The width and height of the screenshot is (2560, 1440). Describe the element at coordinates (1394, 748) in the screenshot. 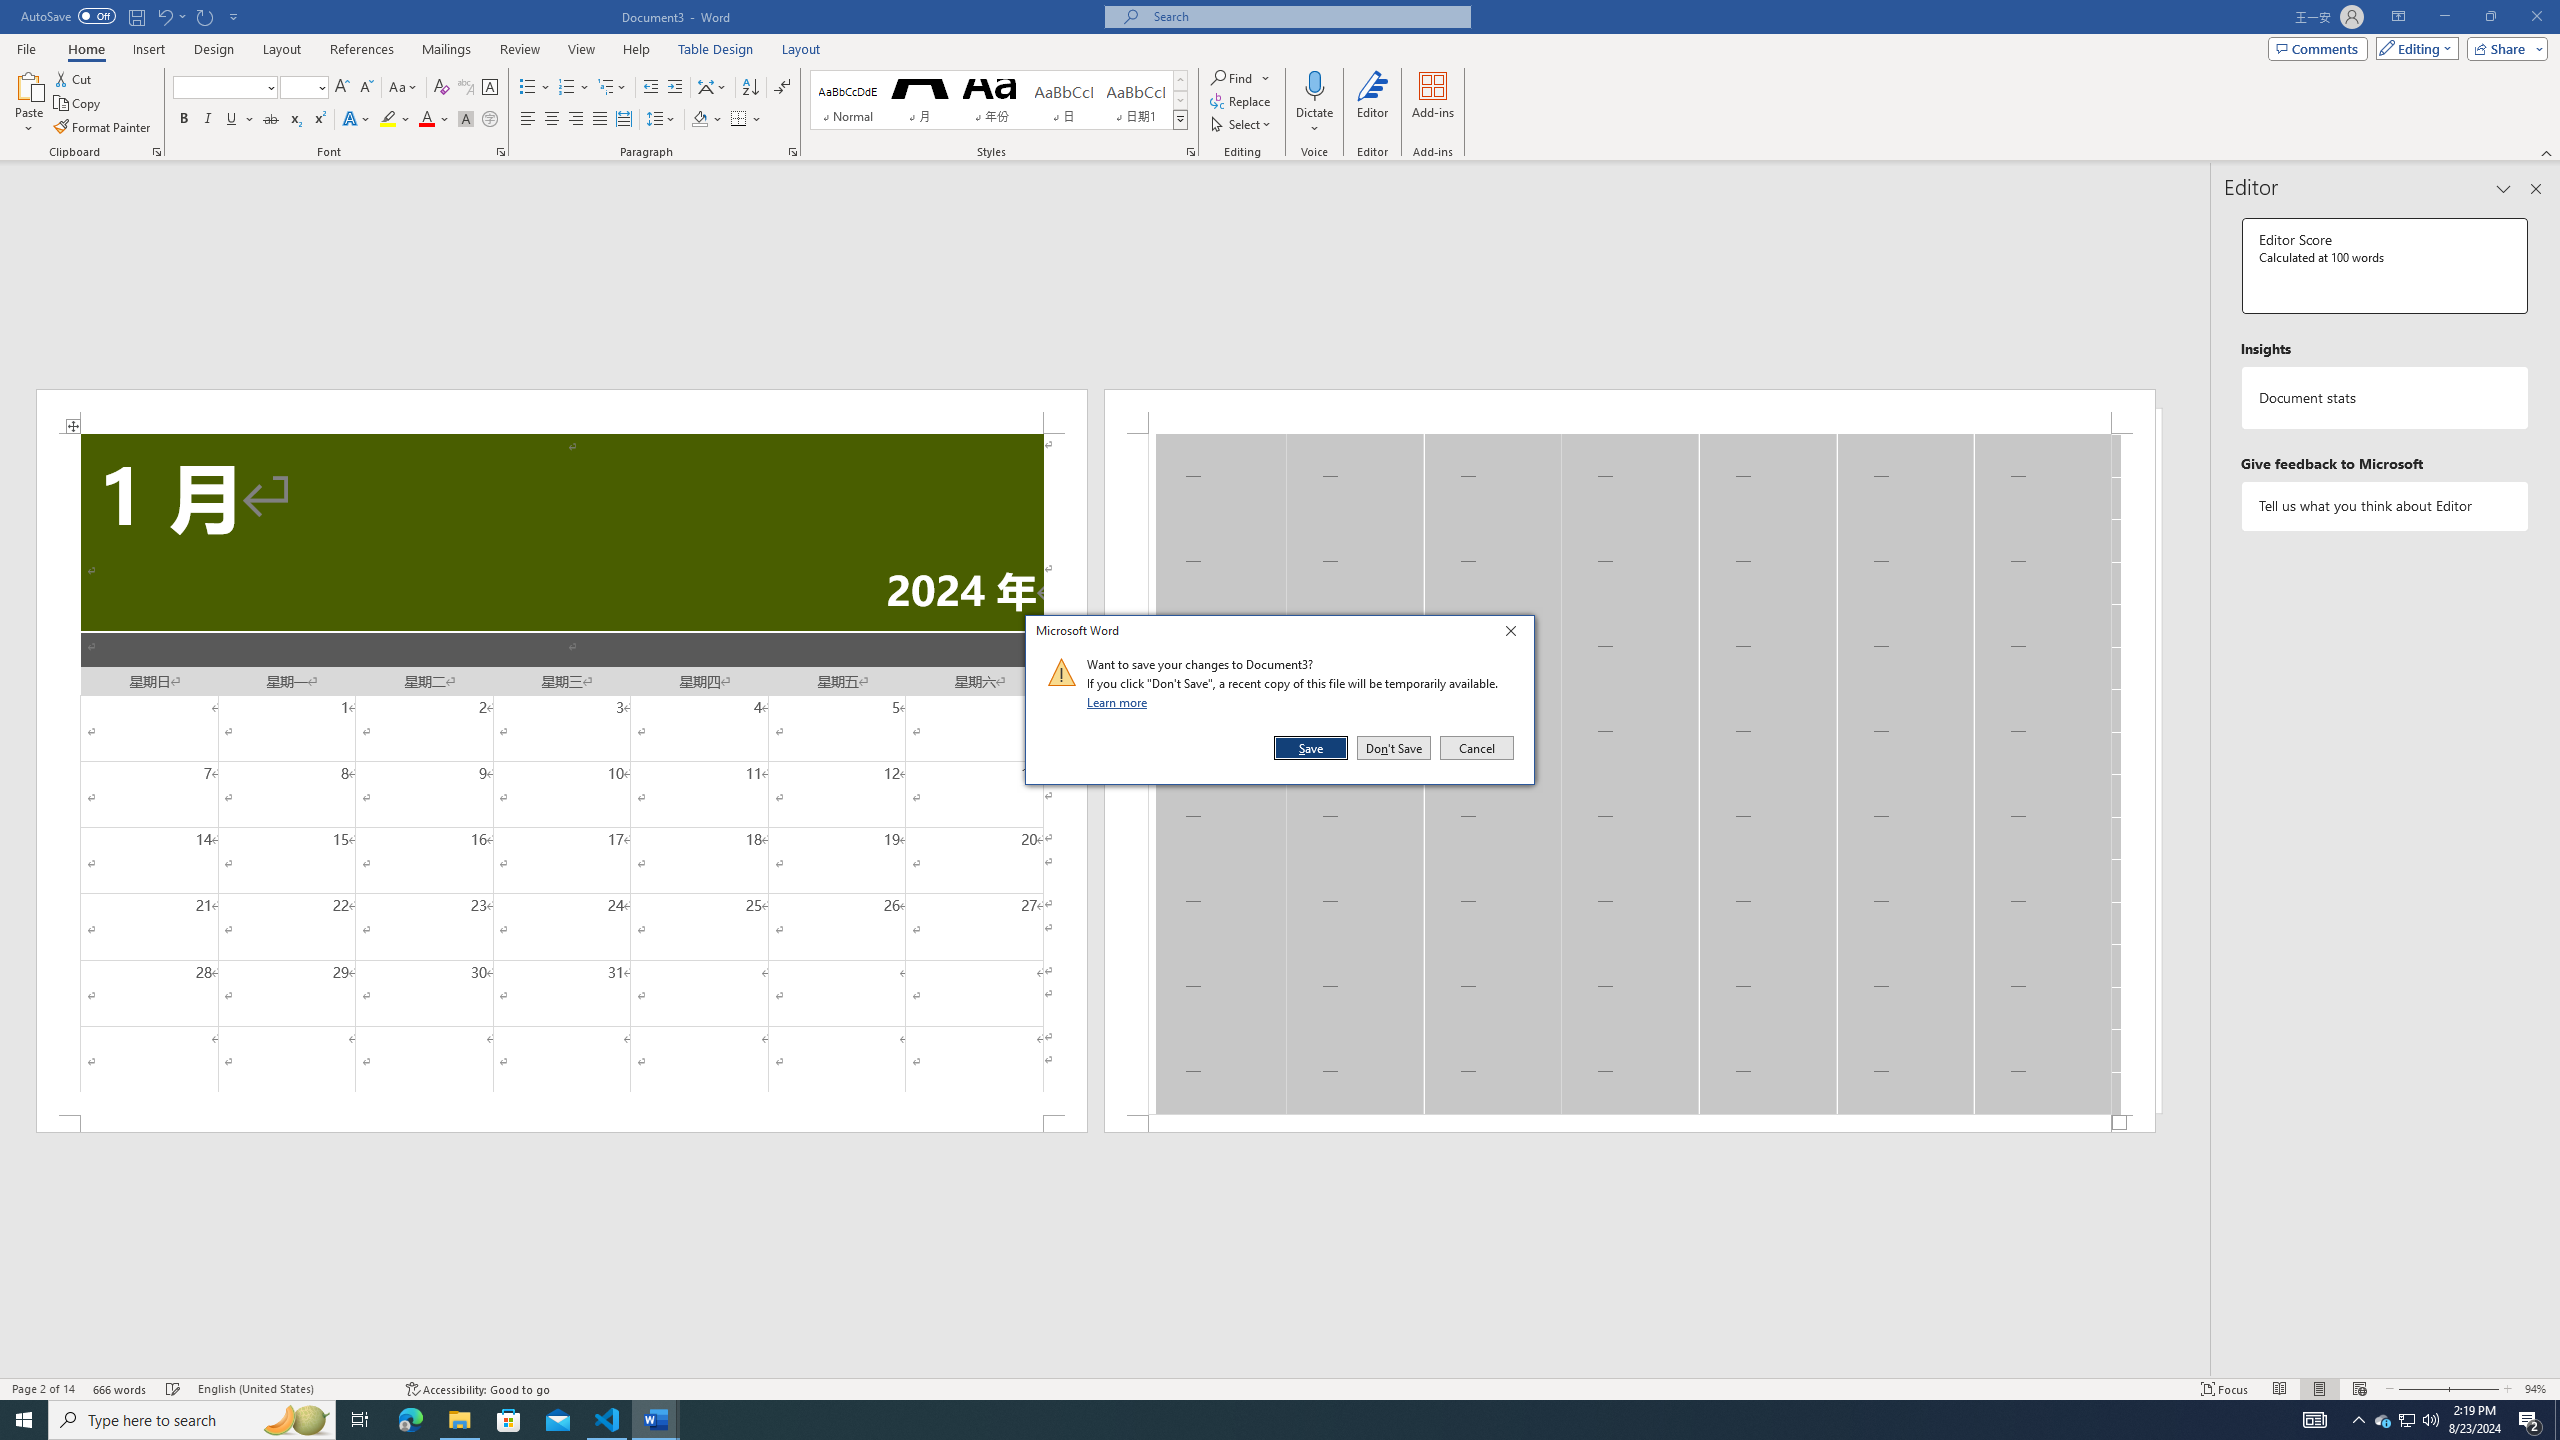

I see `Don't Save` at that location.